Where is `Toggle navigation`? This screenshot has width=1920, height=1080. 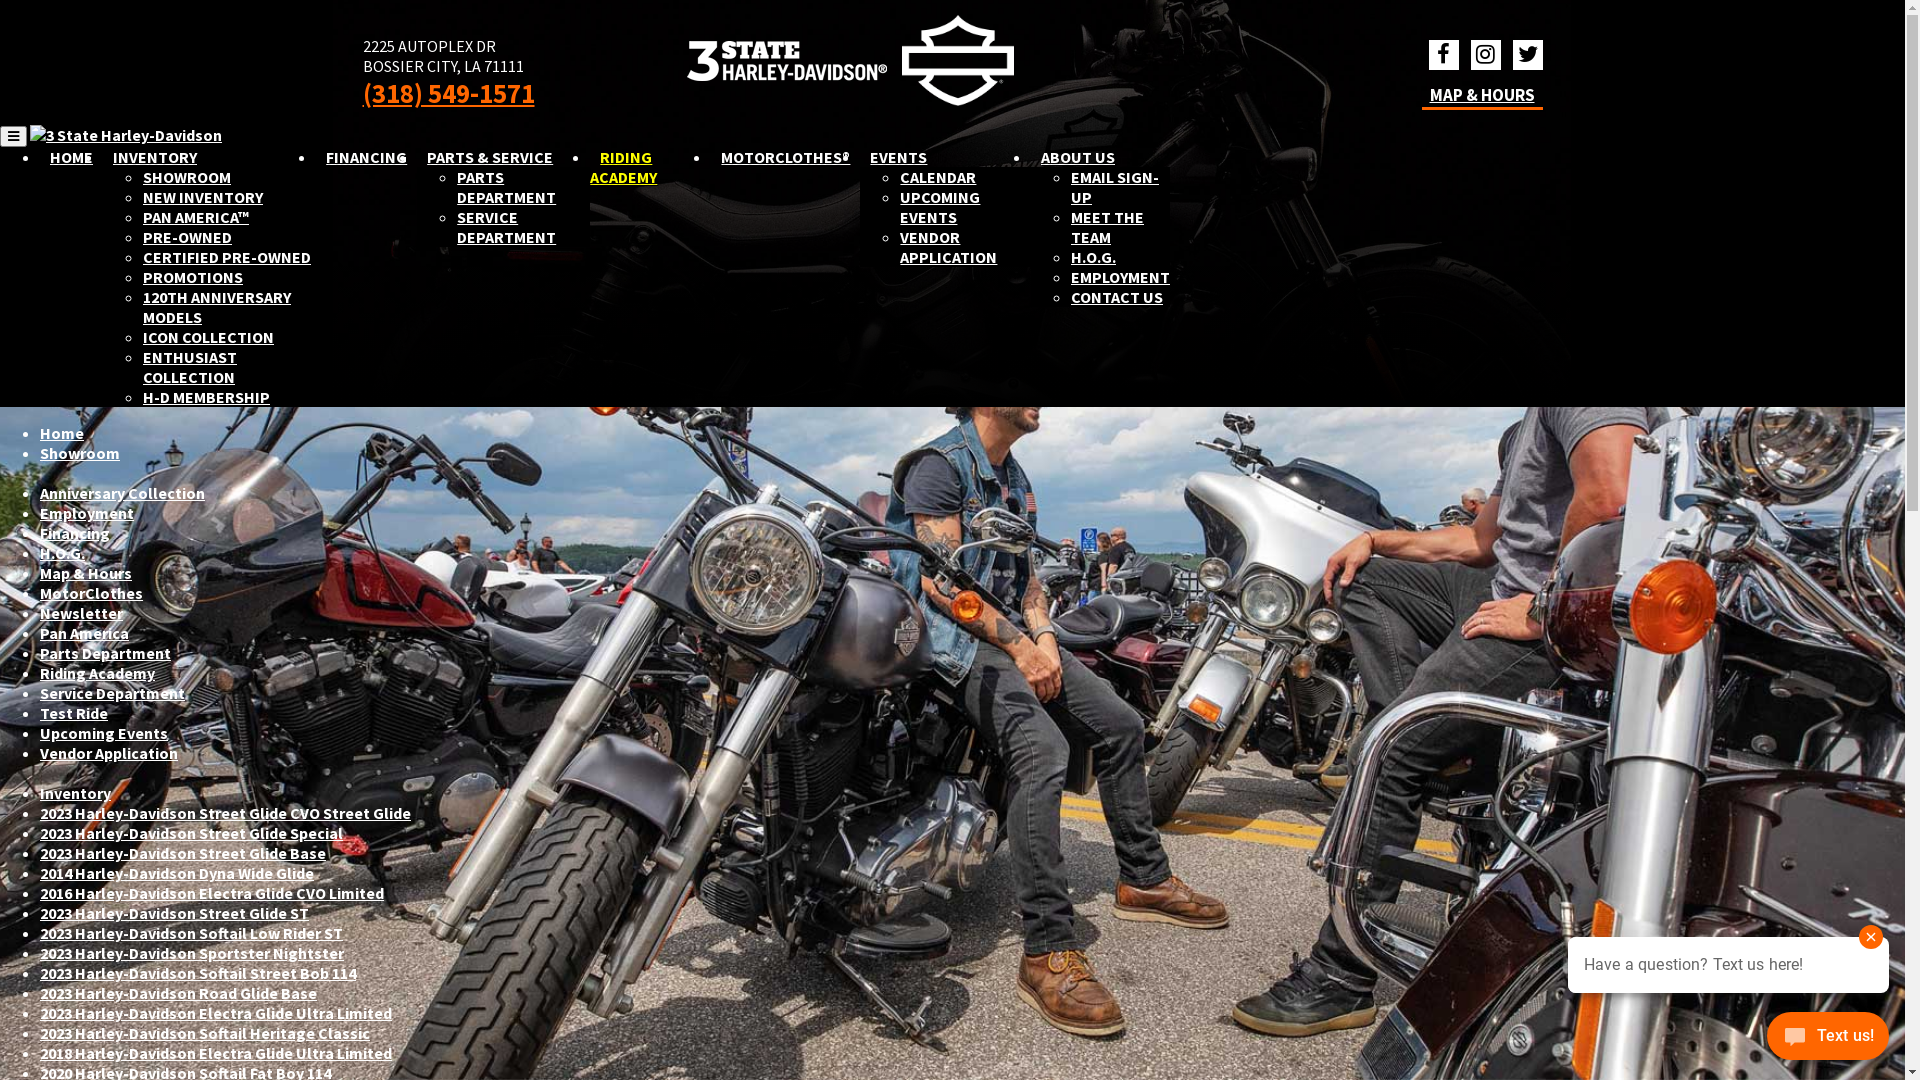
Toggle navigation is located at coordinates (14, 136).